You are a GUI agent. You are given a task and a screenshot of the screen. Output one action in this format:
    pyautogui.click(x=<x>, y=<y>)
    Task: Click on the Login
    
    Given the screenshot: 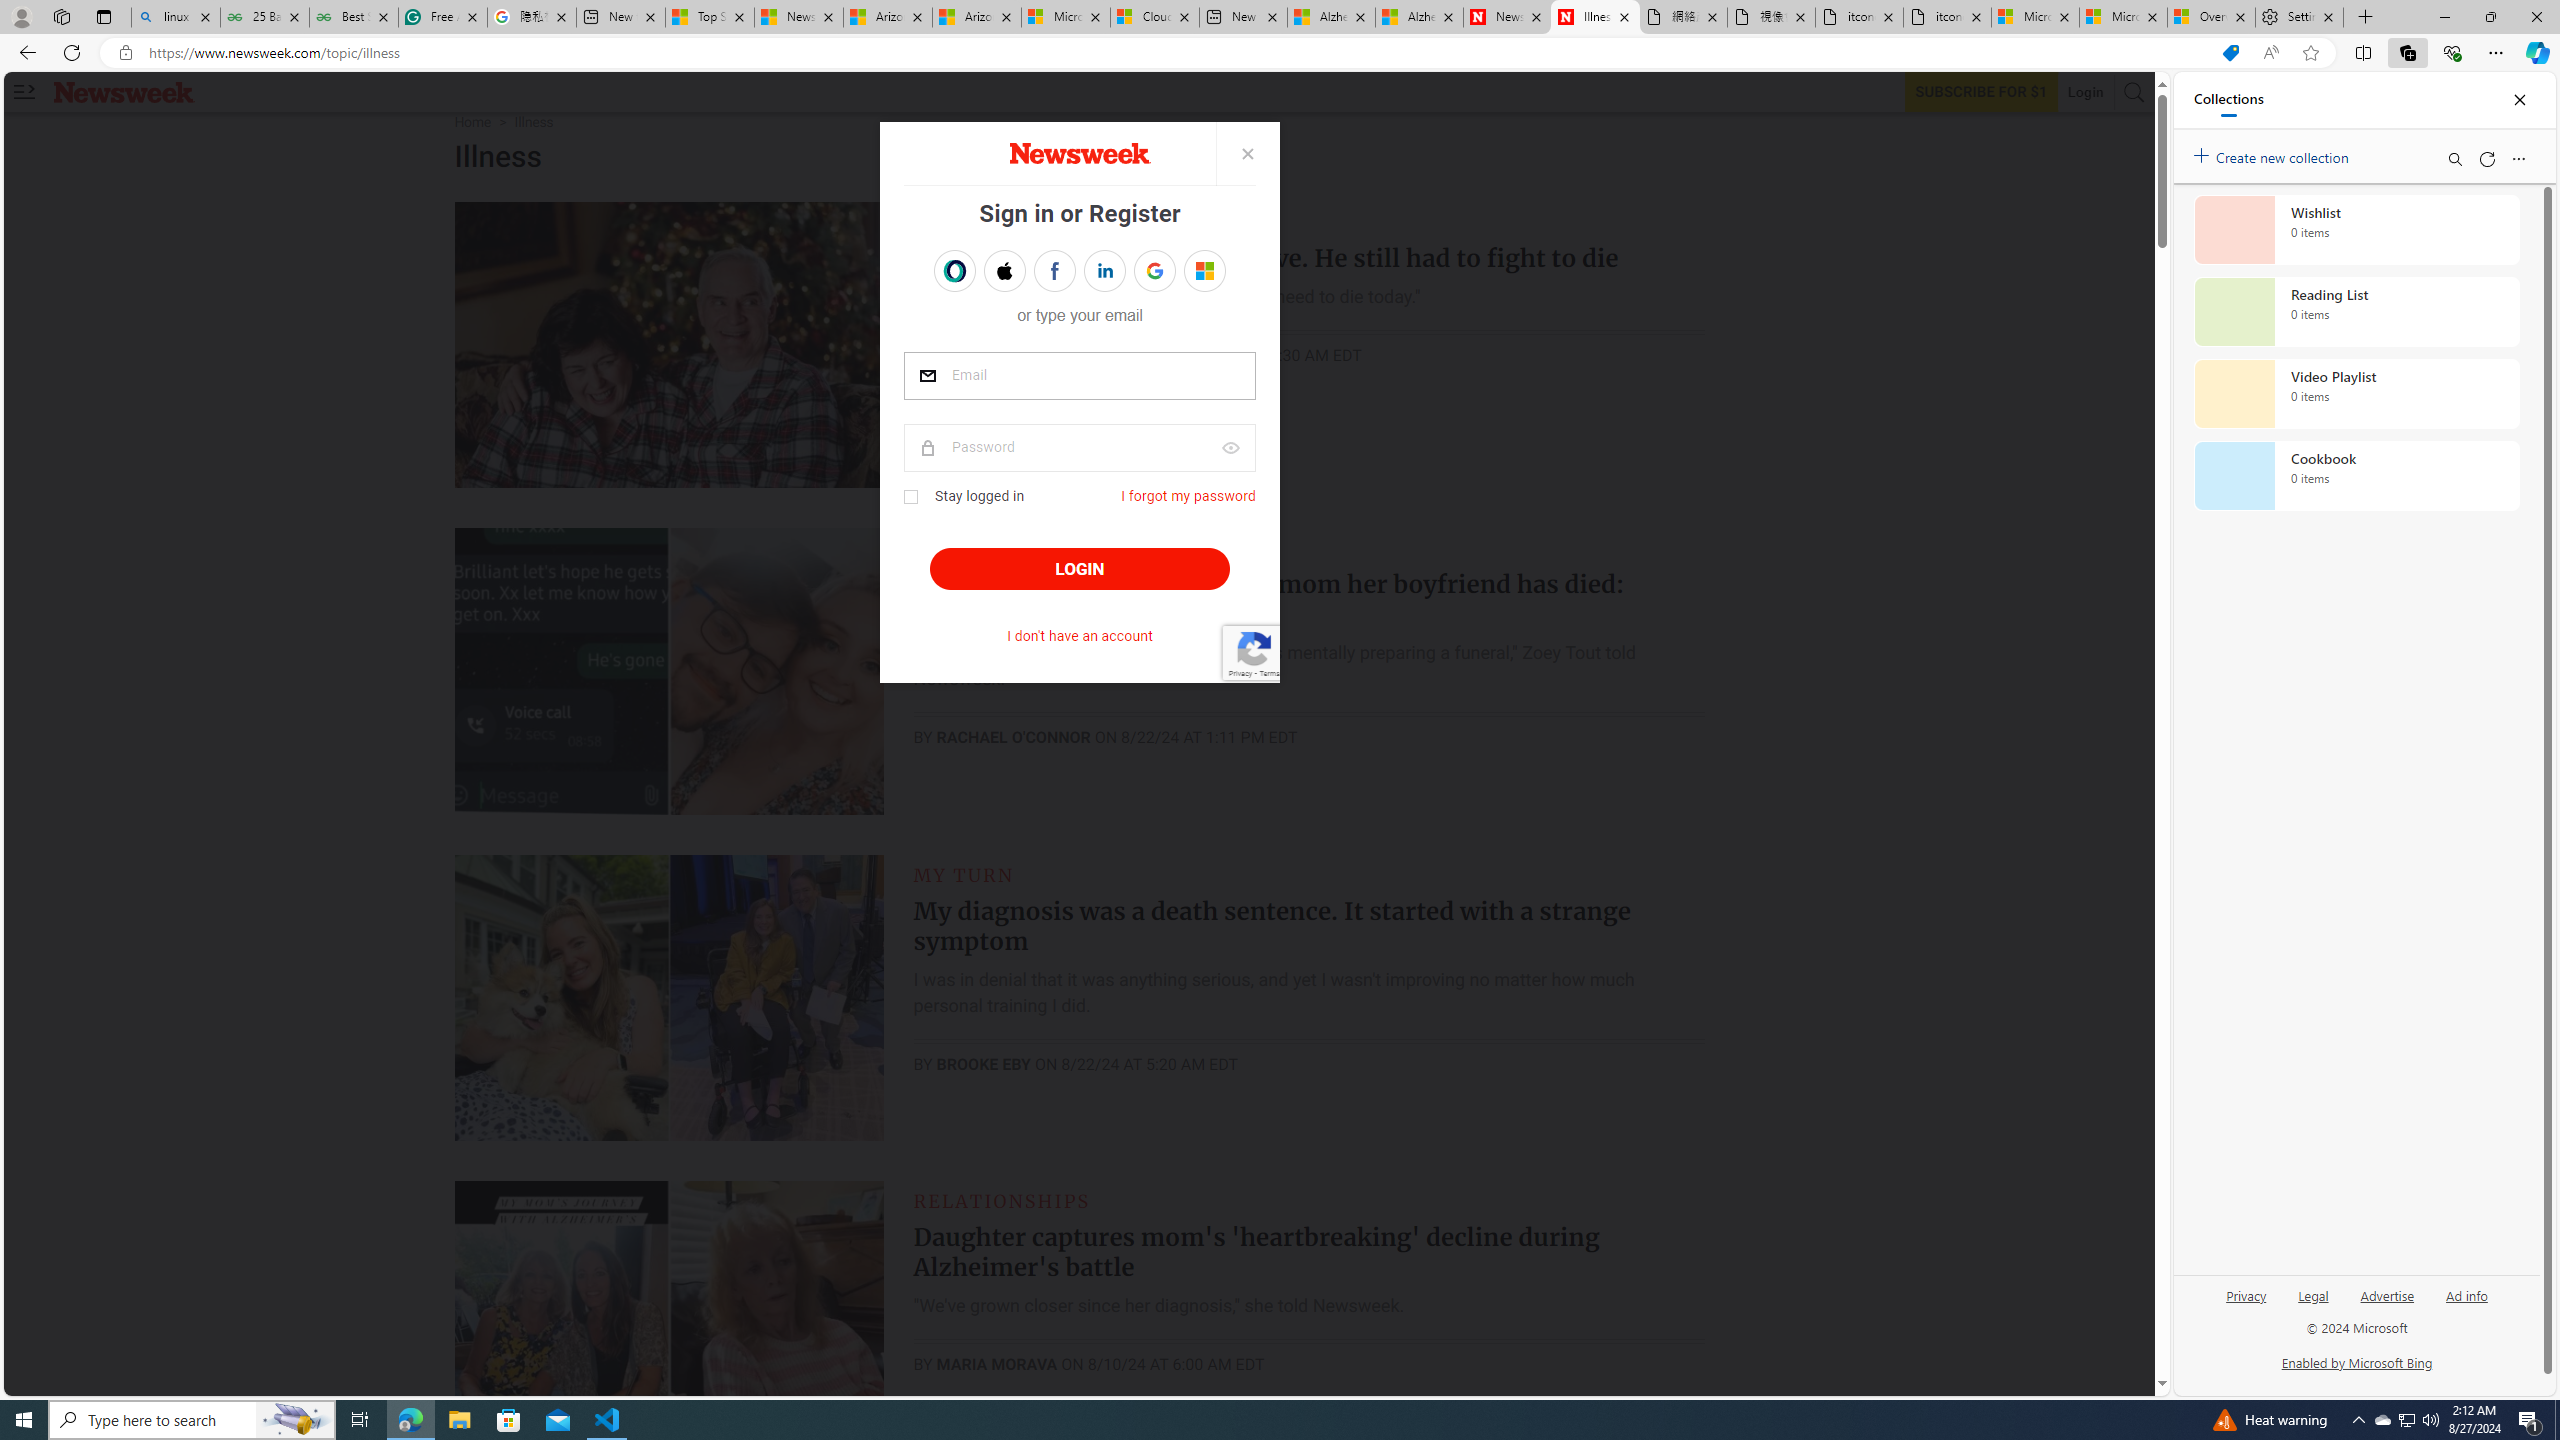 What is the action you would take?
    pyautogui.click(x=2086, y=91)
    